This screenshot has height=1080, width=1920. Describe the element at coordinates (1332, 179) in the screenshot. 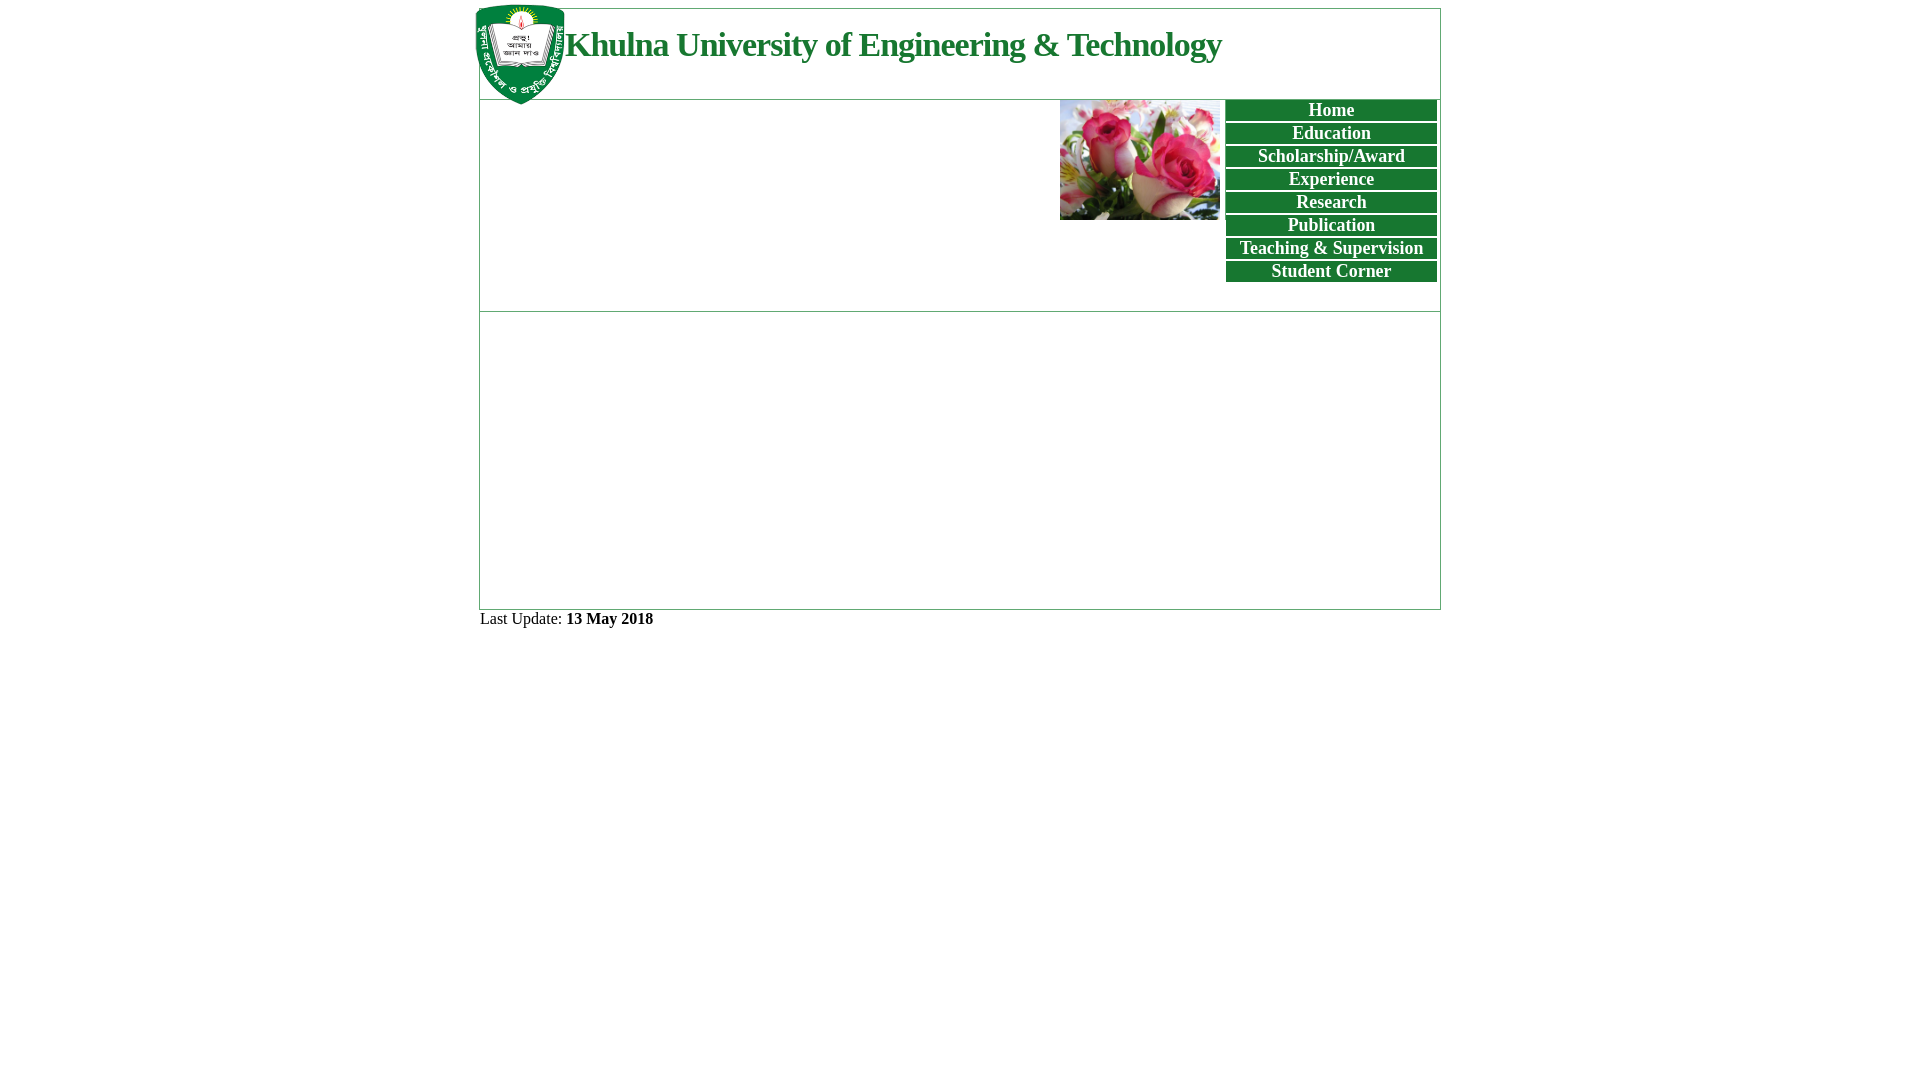

I see `Experience` at that location.